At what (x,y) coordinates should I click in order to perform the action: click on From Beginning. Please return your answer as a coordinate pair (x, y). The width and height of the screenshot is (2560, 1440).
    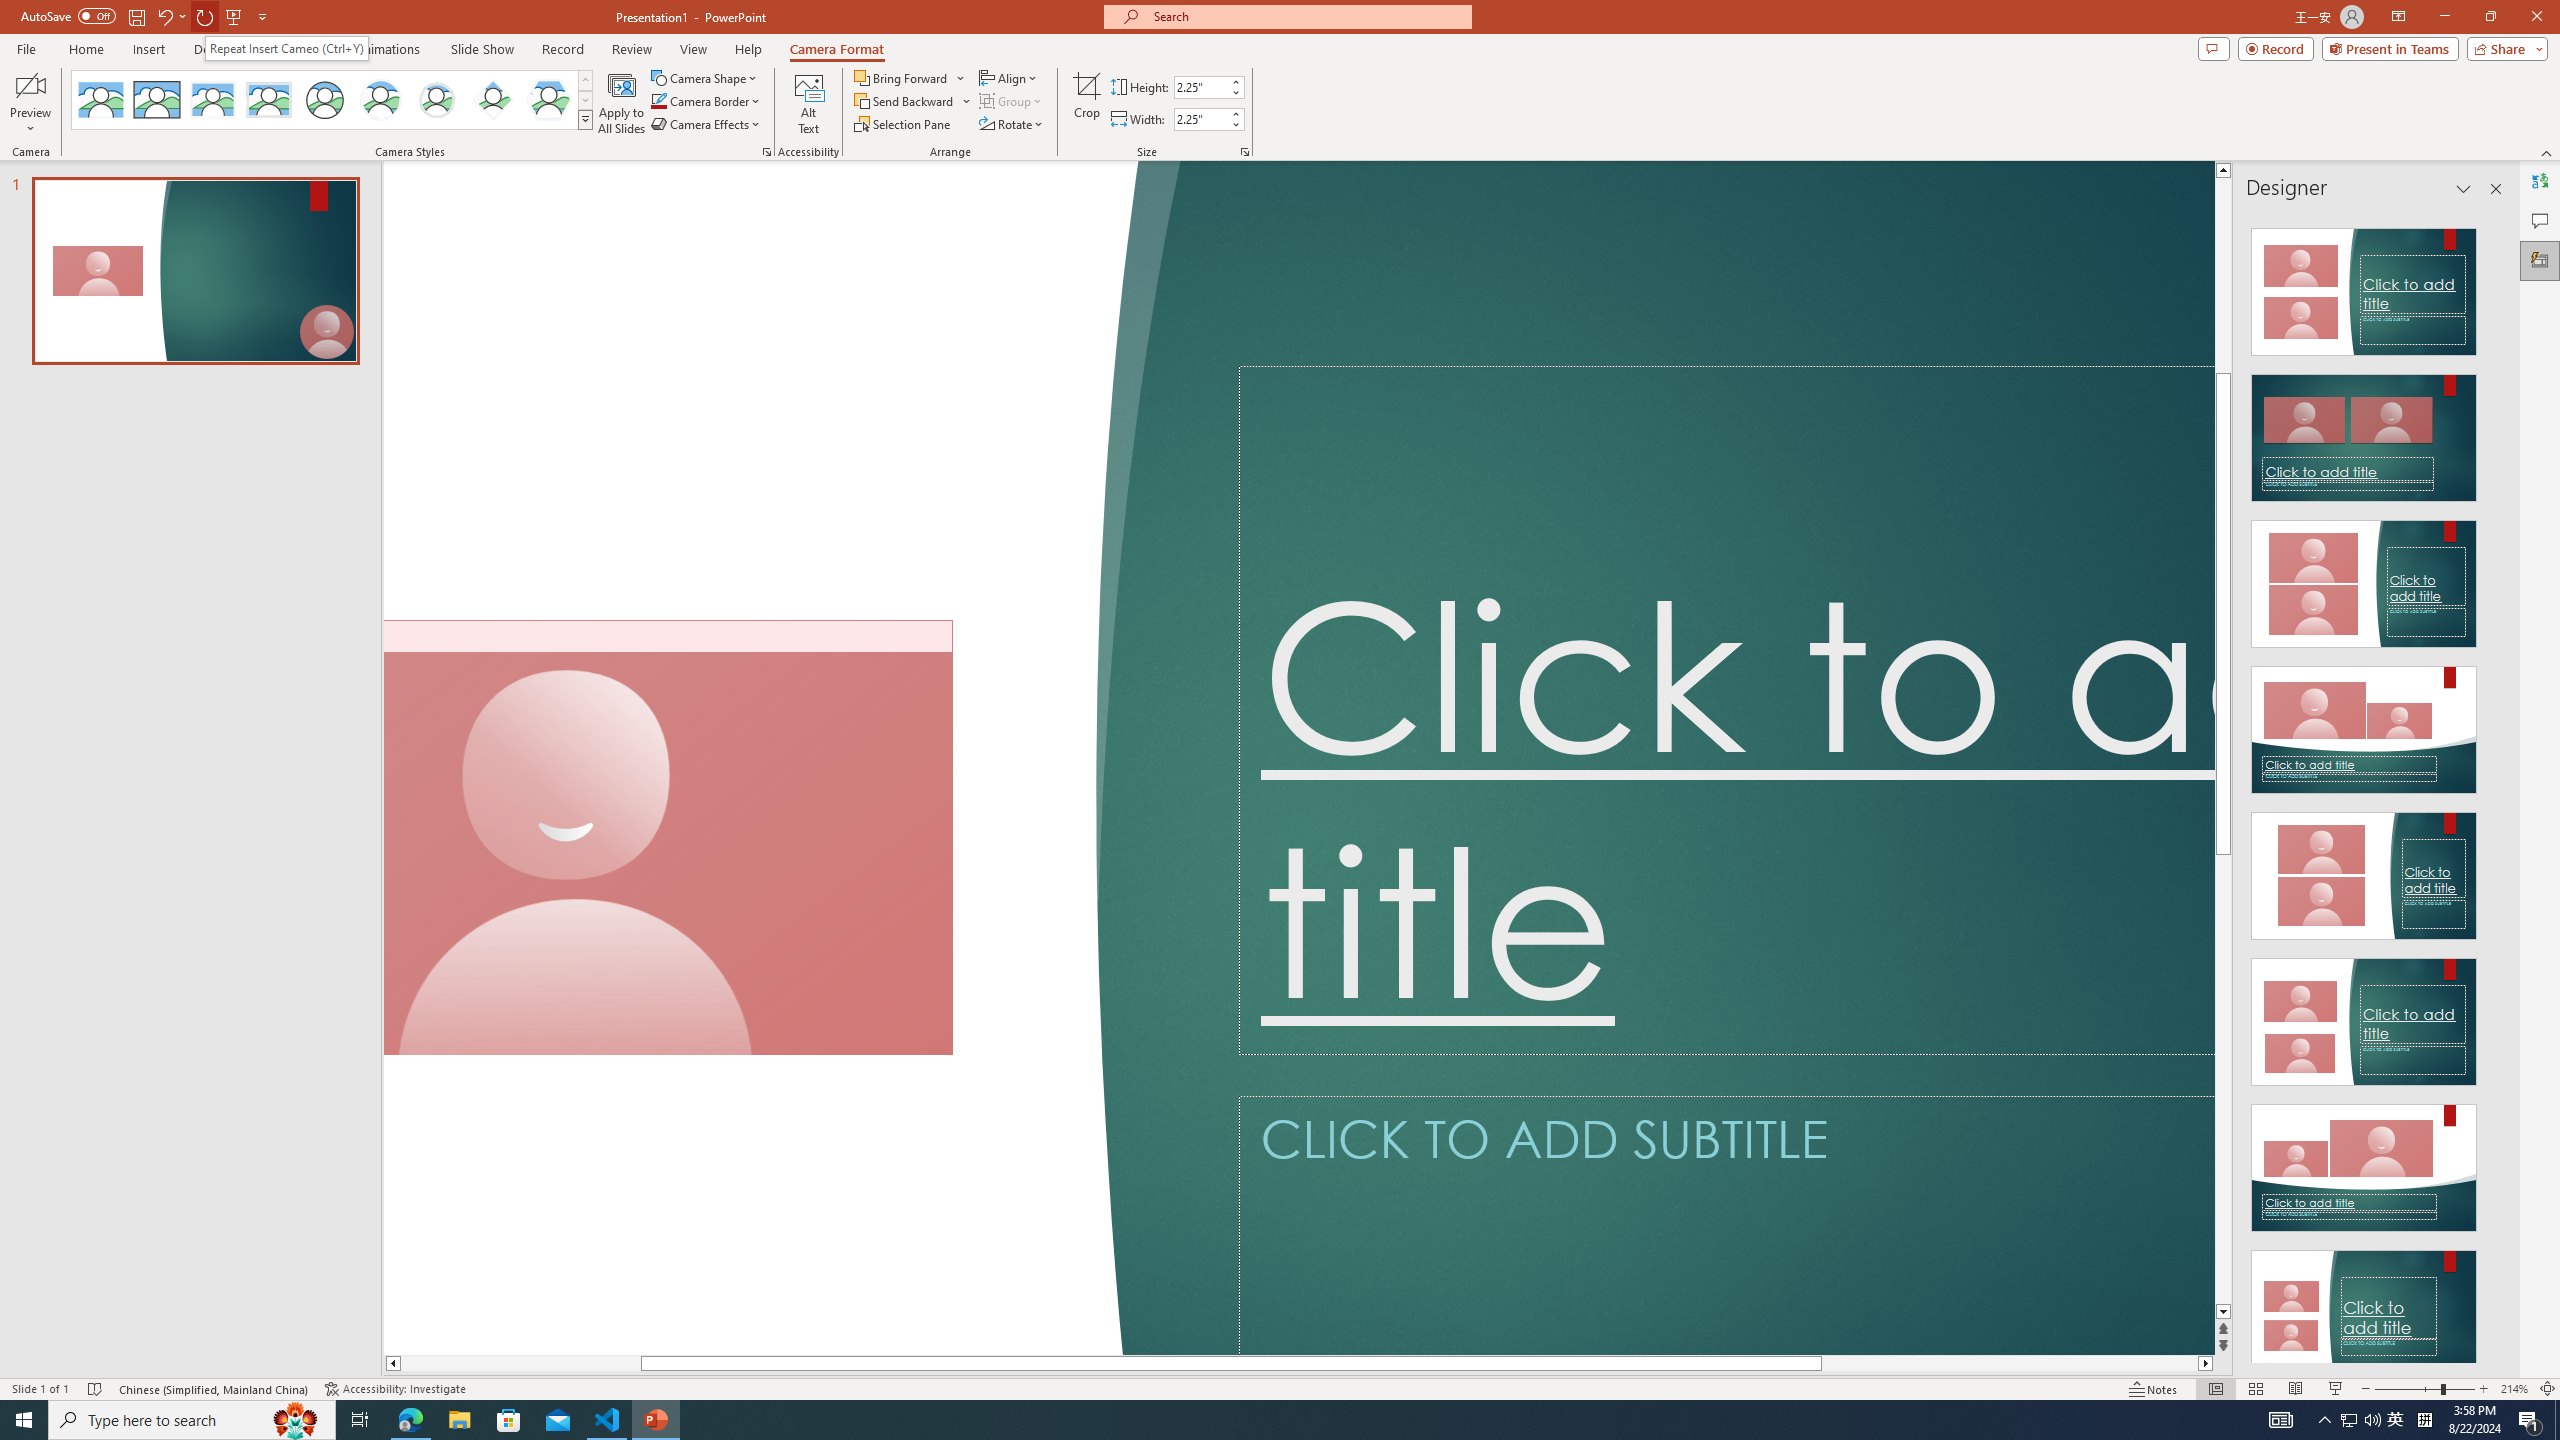
    Looking at the image, I should click on (234, 16).